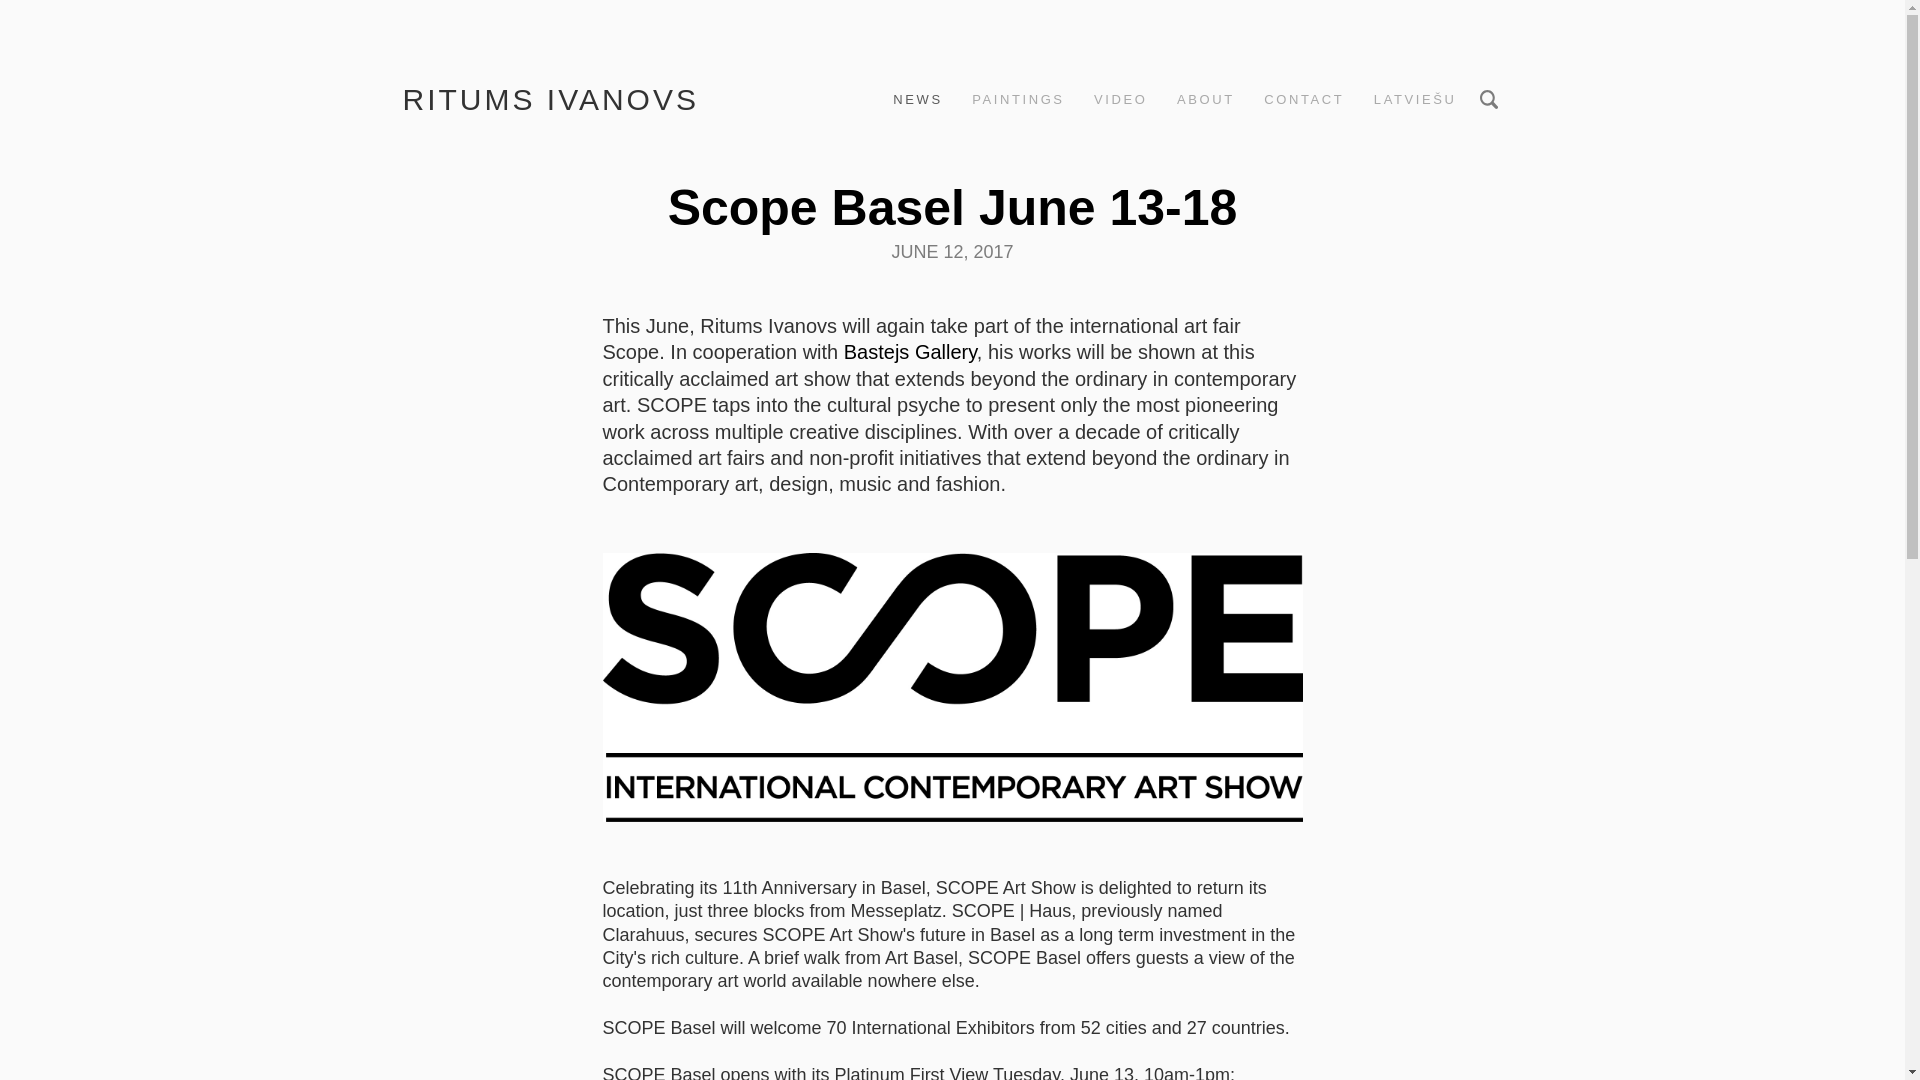 The height and width of the screenshot is (1080, 1920). Describe the element at coordinates (1206, 100) in the screenshot. I see `ABOUT` at that location.